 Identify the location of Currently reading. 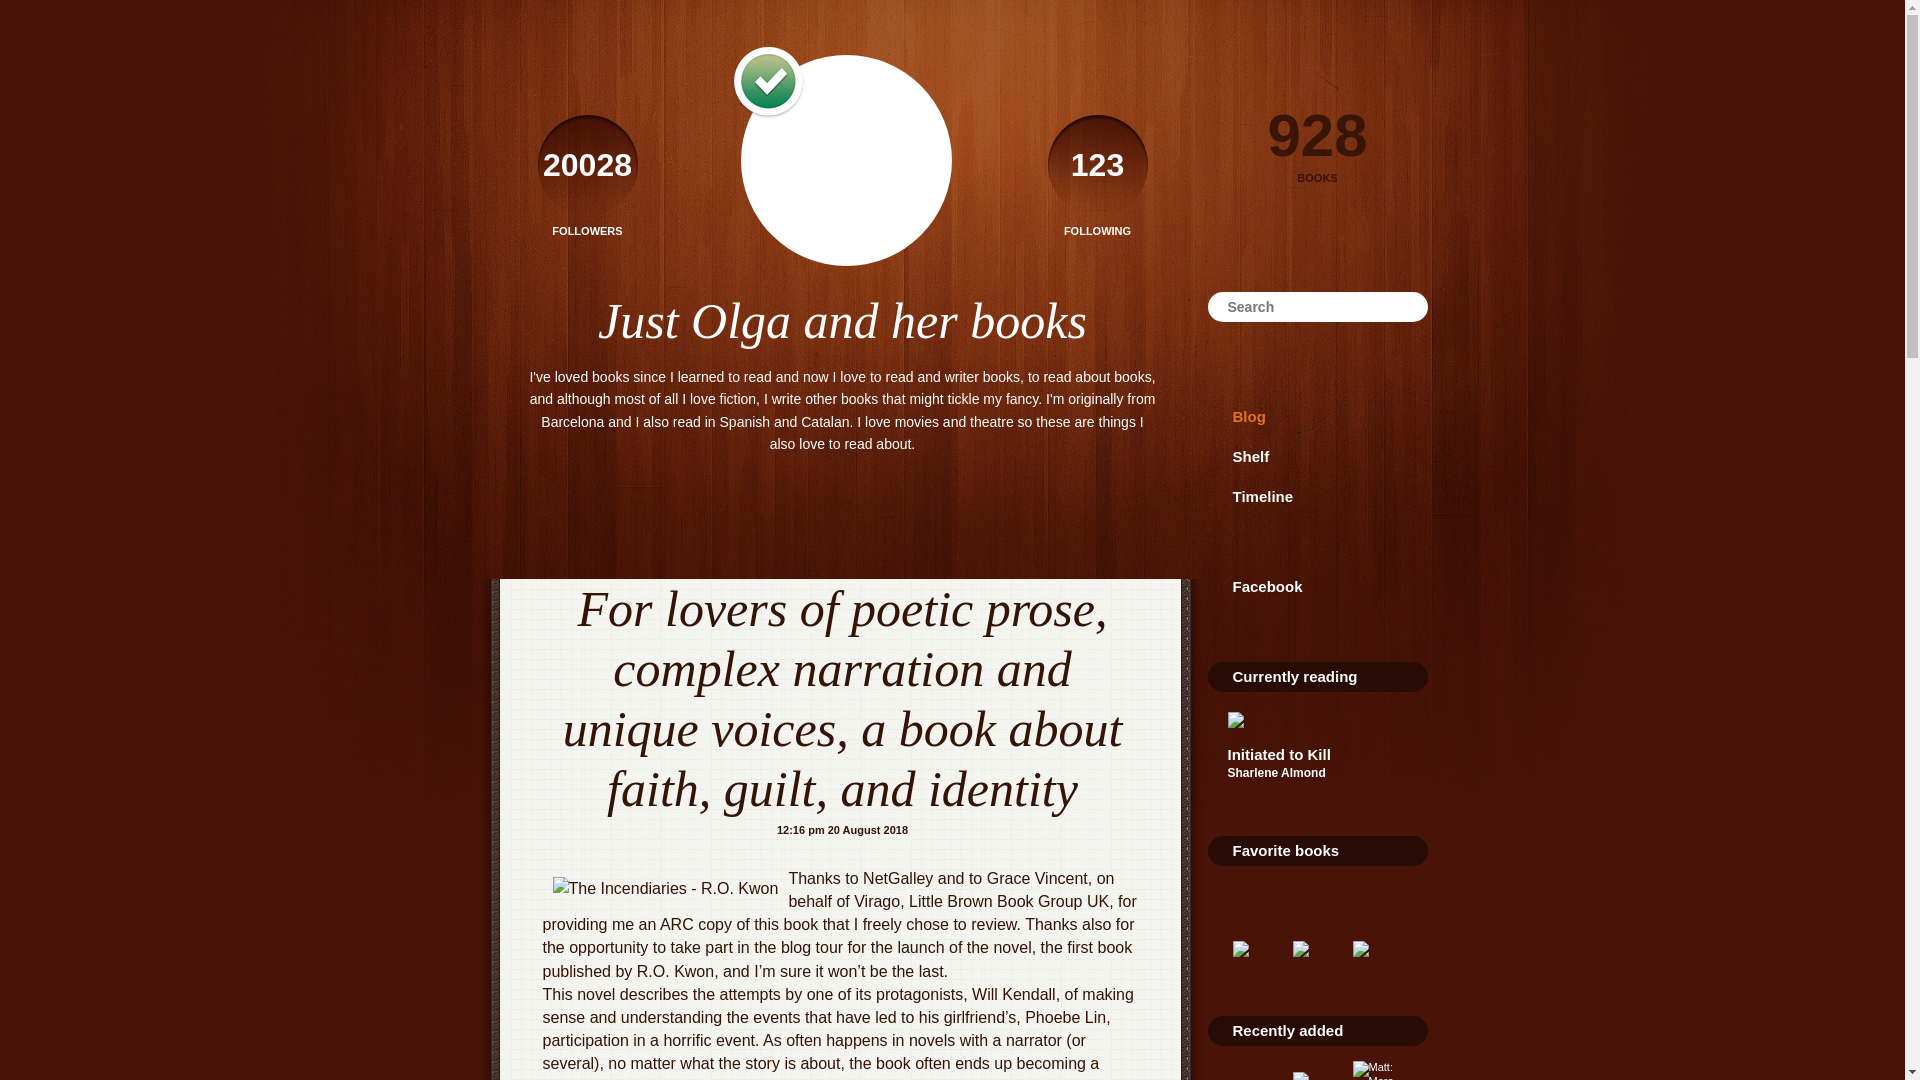
(1294, 676).